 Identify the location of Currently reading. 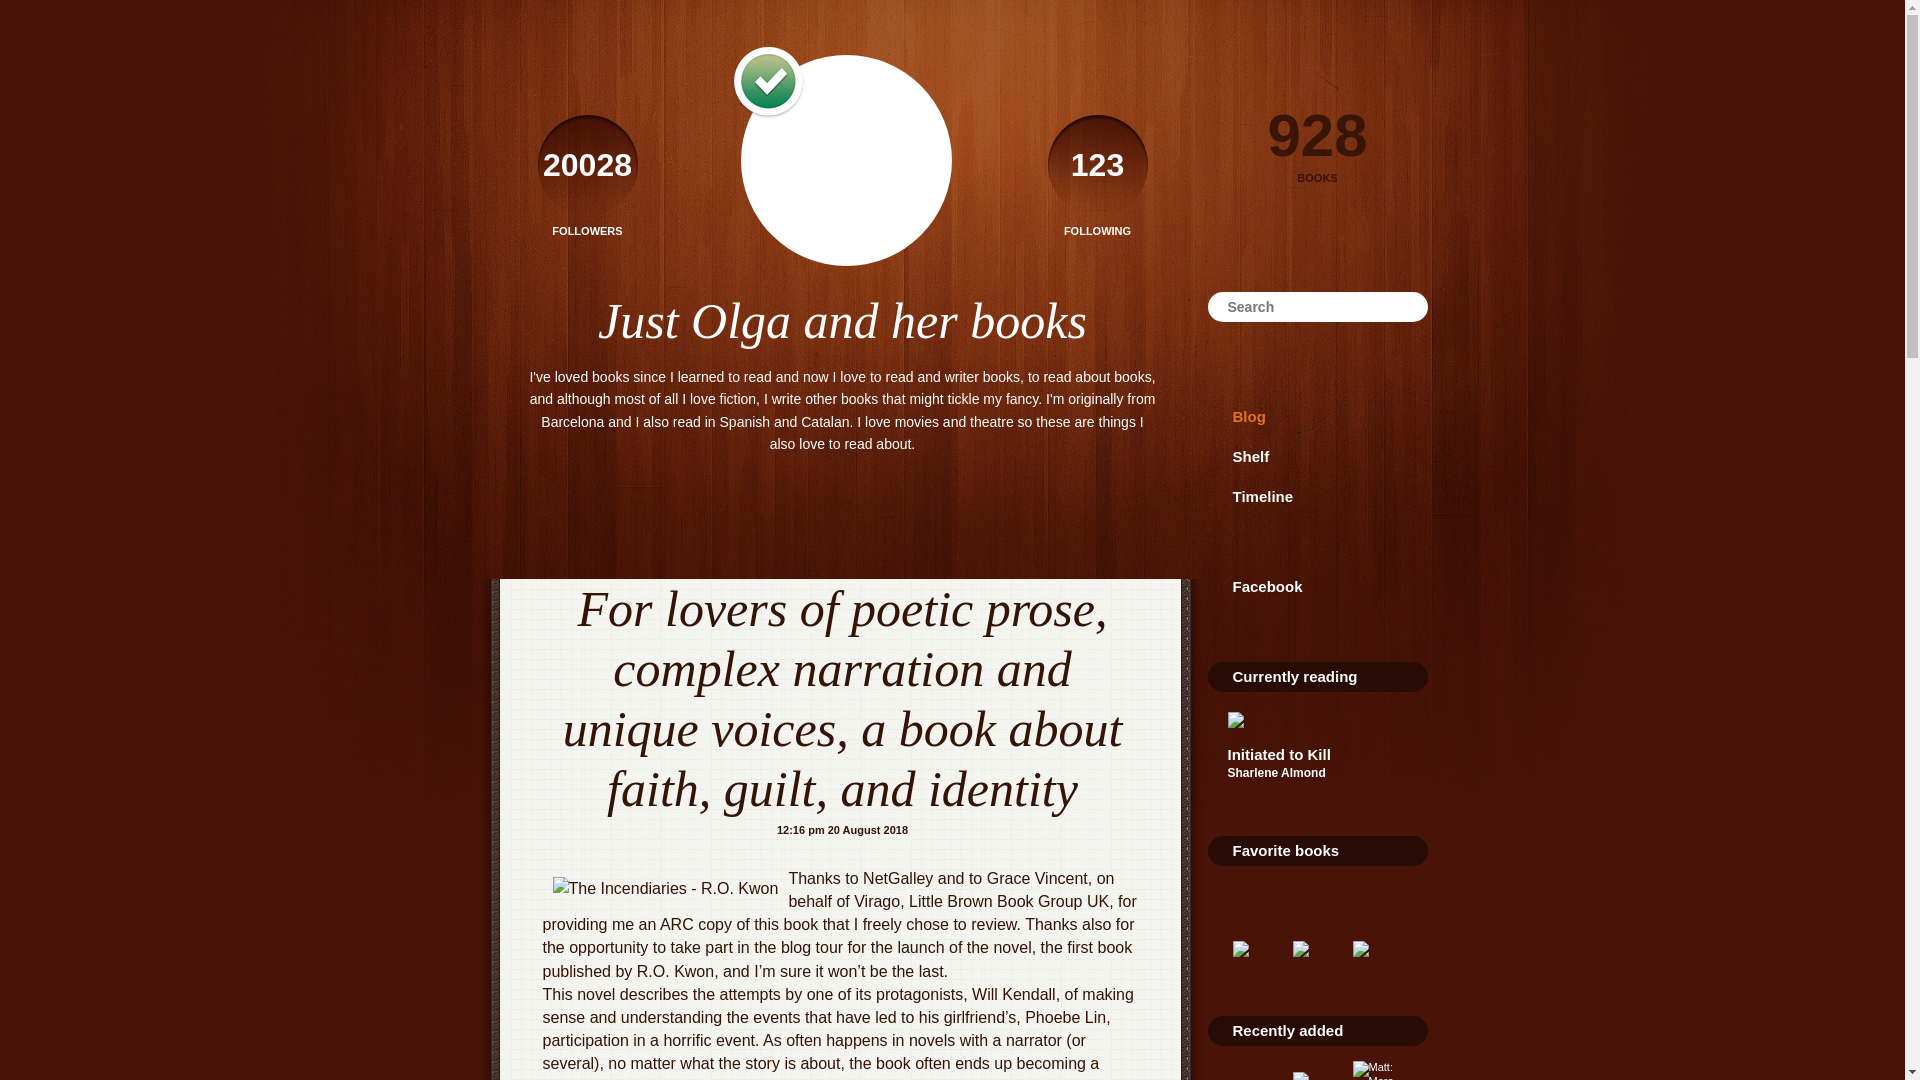
(1294, 676).